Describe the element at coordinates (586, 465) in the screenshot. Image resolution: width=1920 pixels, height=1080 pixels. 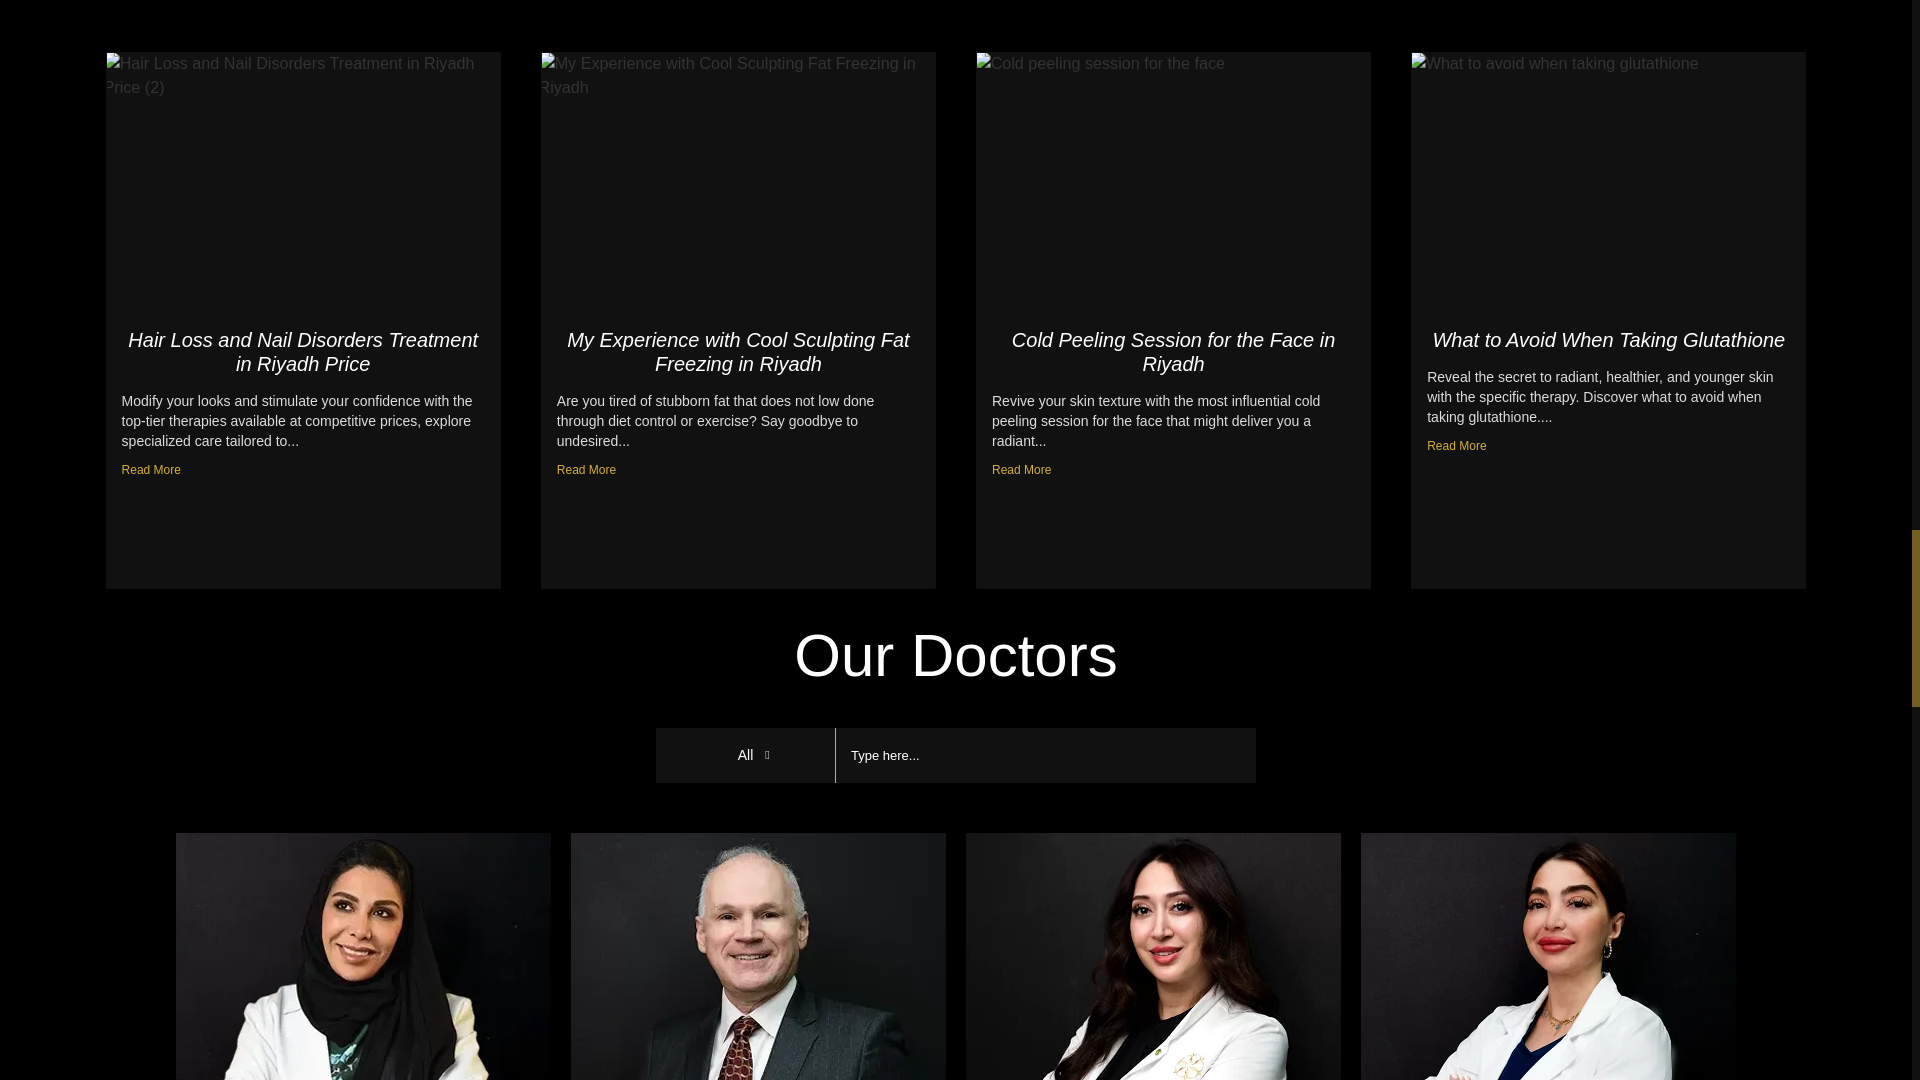
I see `Read More` at that location.